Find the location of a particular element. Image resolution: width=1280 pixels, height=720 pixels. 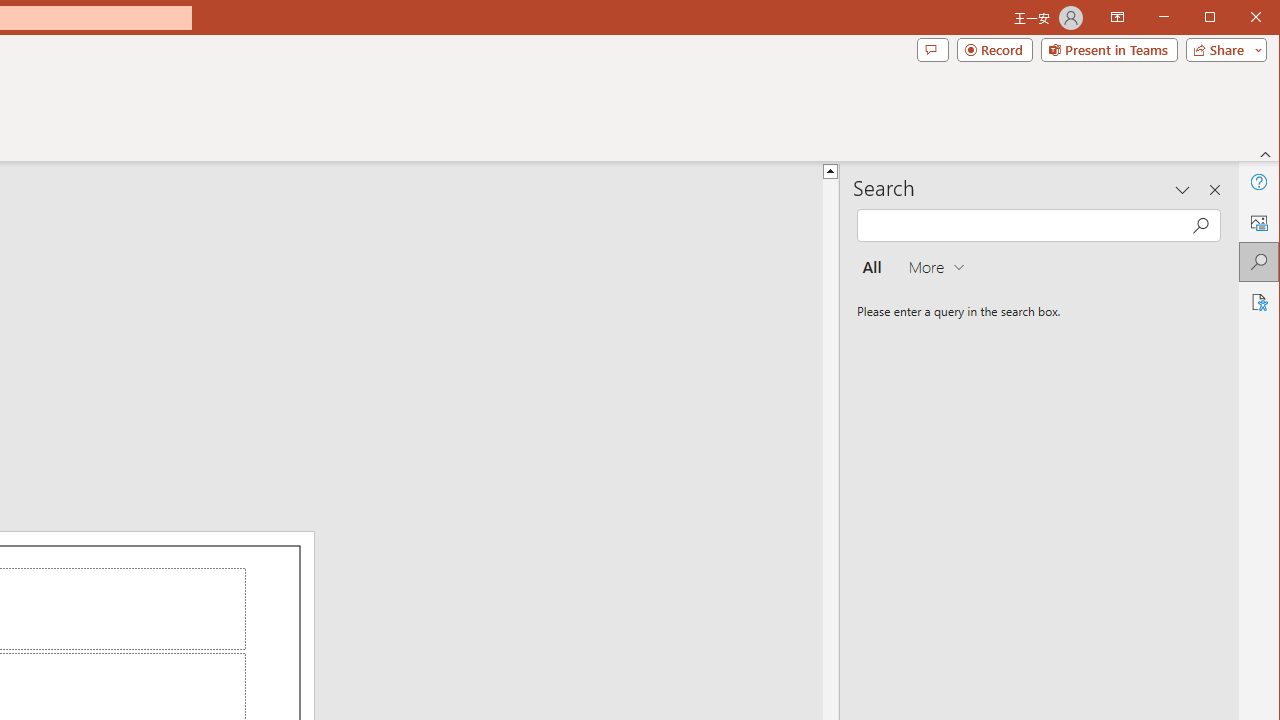

Alt Text is located at coordinates (1258, 222).